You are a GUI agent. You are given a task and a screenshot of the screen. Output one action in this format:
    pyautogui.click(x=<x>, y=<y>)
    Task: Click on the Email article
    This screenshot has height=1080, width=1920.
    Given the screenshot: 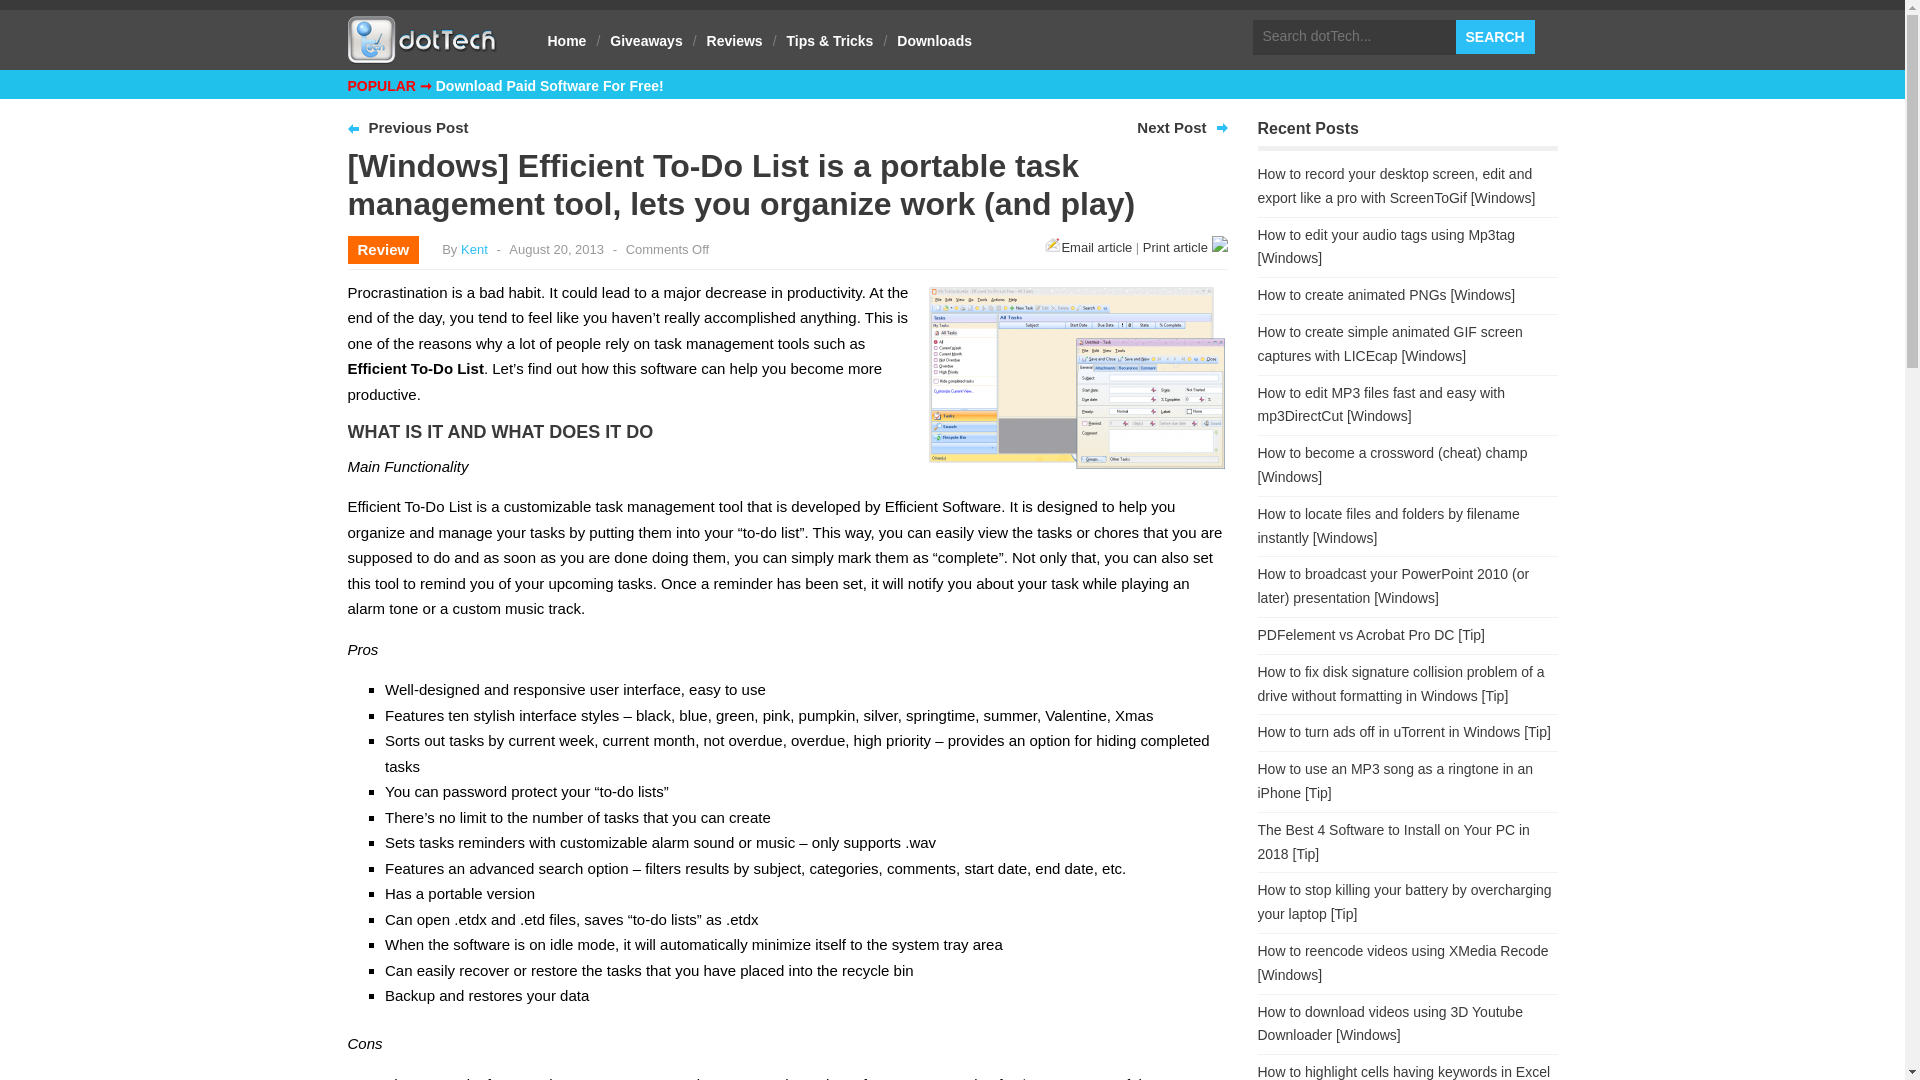 What is the action you would take?
    pyautogui.click(x=1088, y=246)
    